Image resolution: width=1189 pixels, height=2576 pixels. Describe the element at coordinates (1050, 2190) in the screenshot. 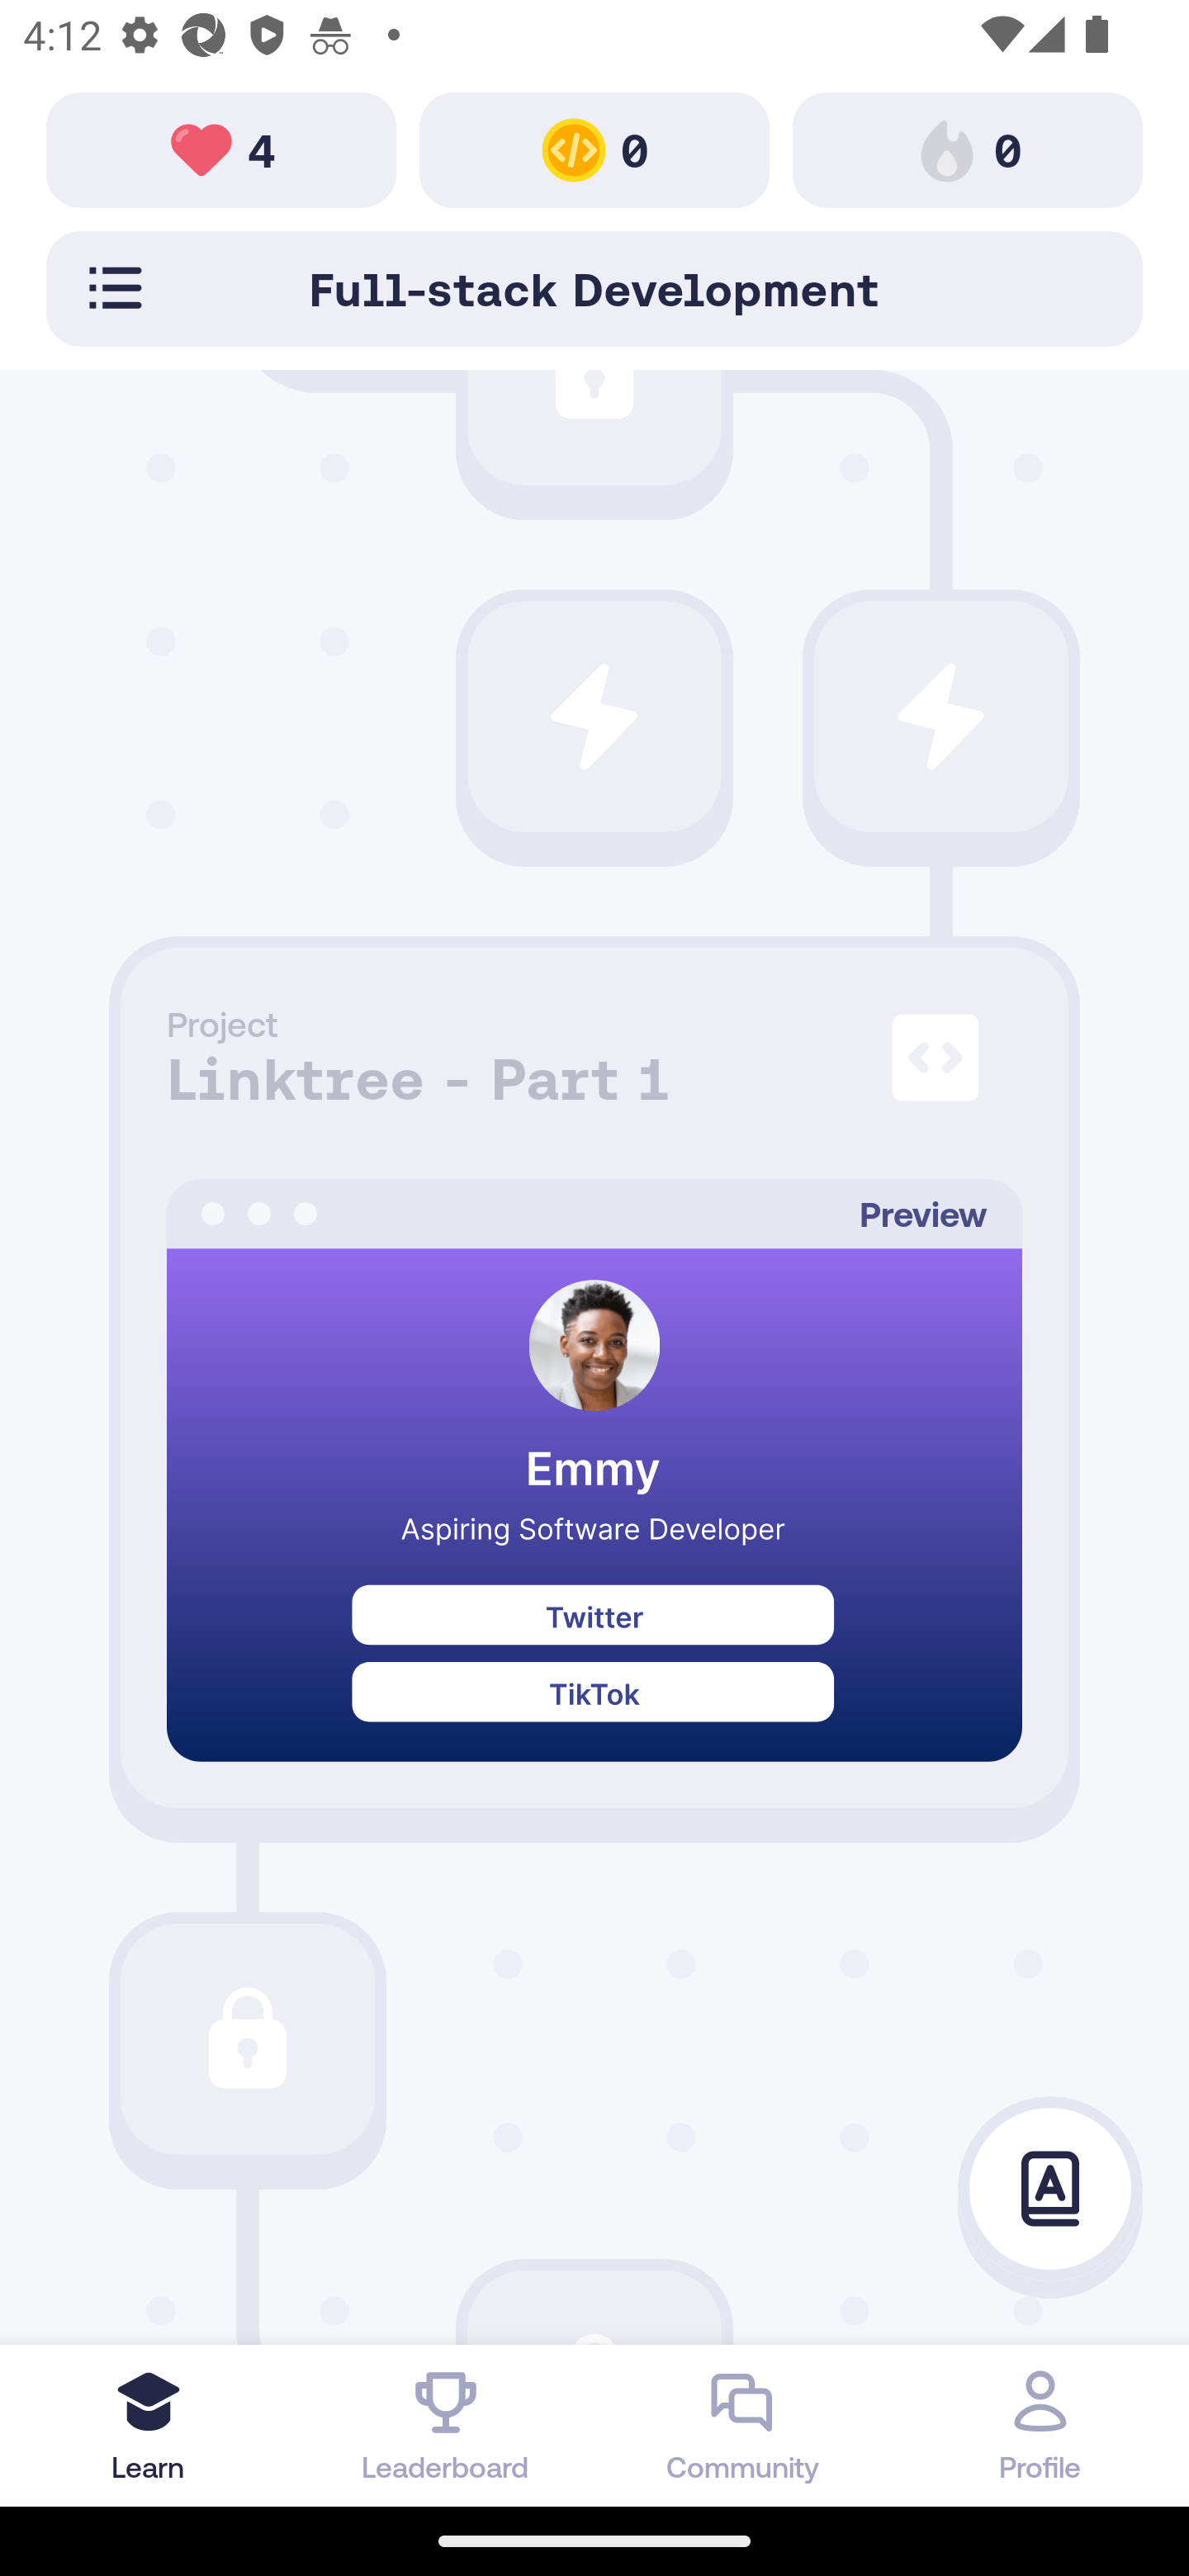

I see `Glossary Icon` at that location.